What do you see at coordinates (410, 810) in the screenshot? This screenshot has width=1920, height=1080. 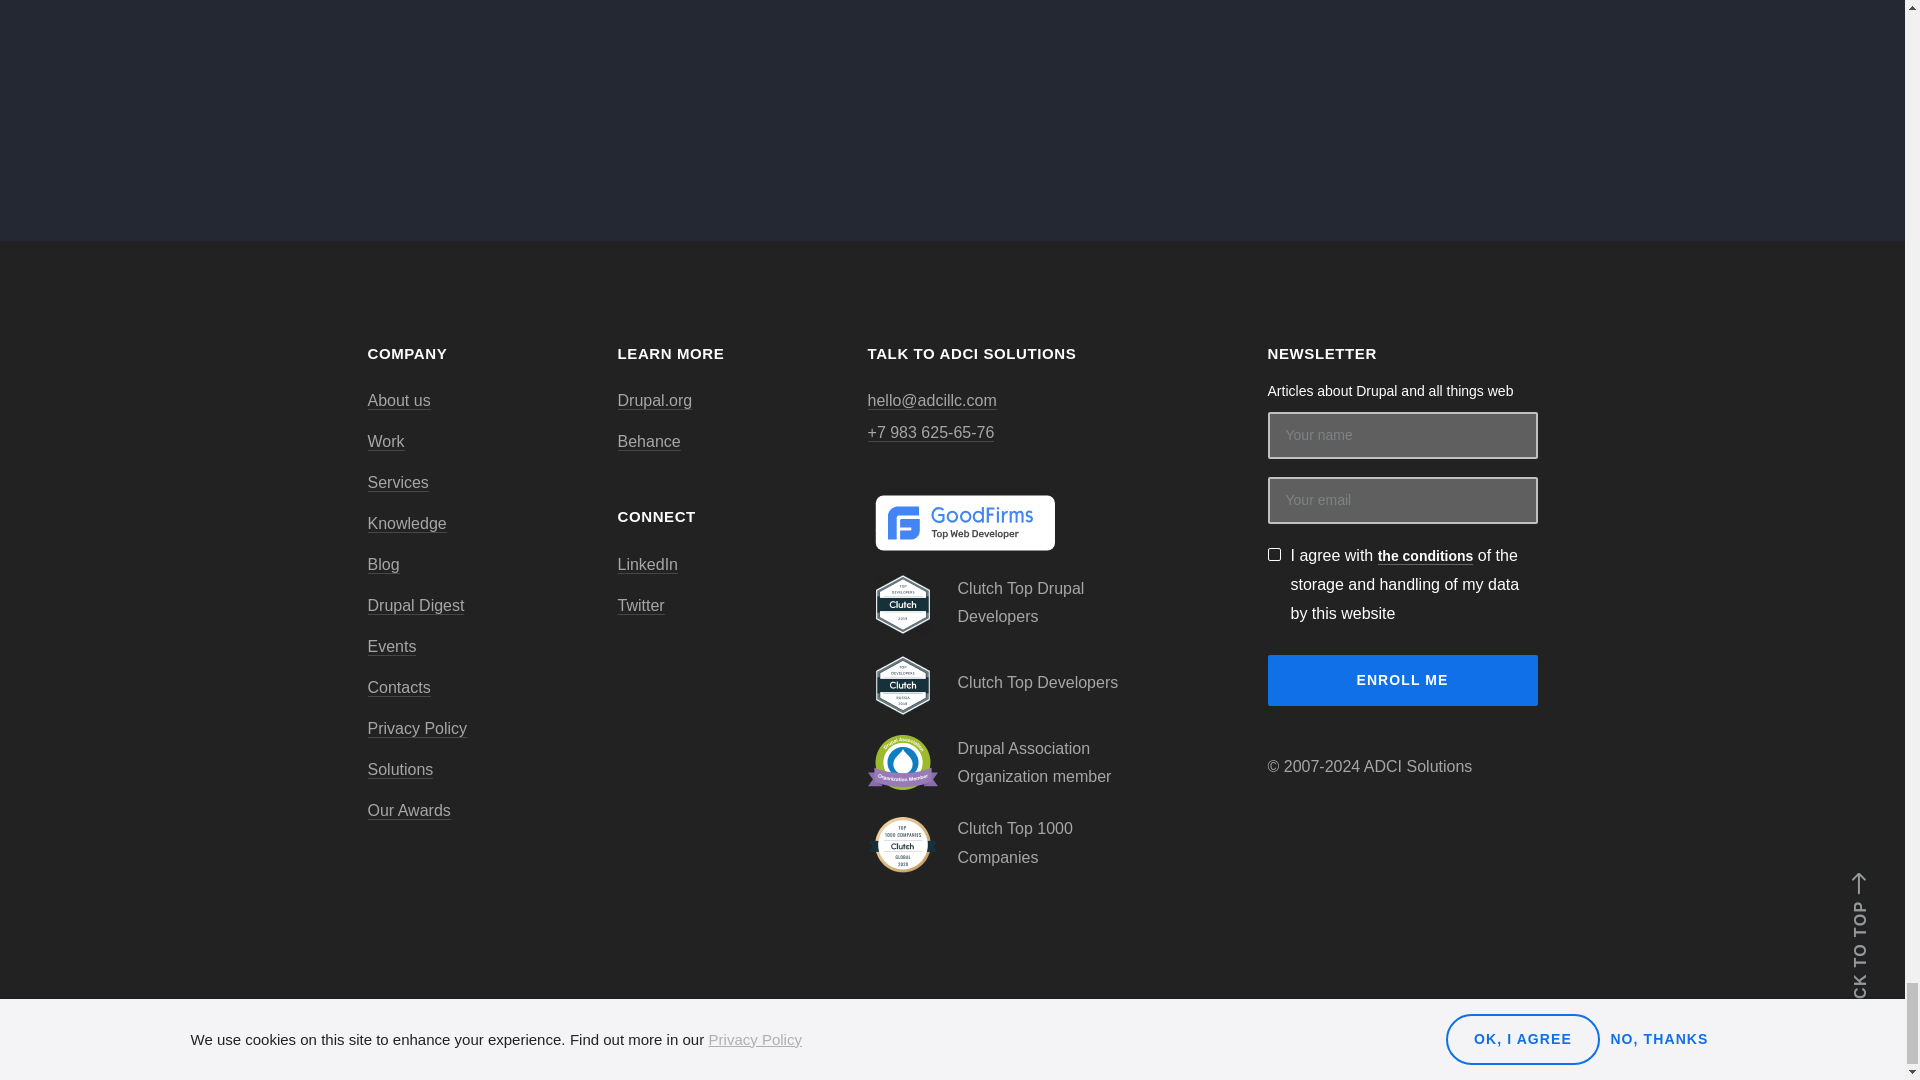 I see `Our Awards` at bounding box center [410, 810].